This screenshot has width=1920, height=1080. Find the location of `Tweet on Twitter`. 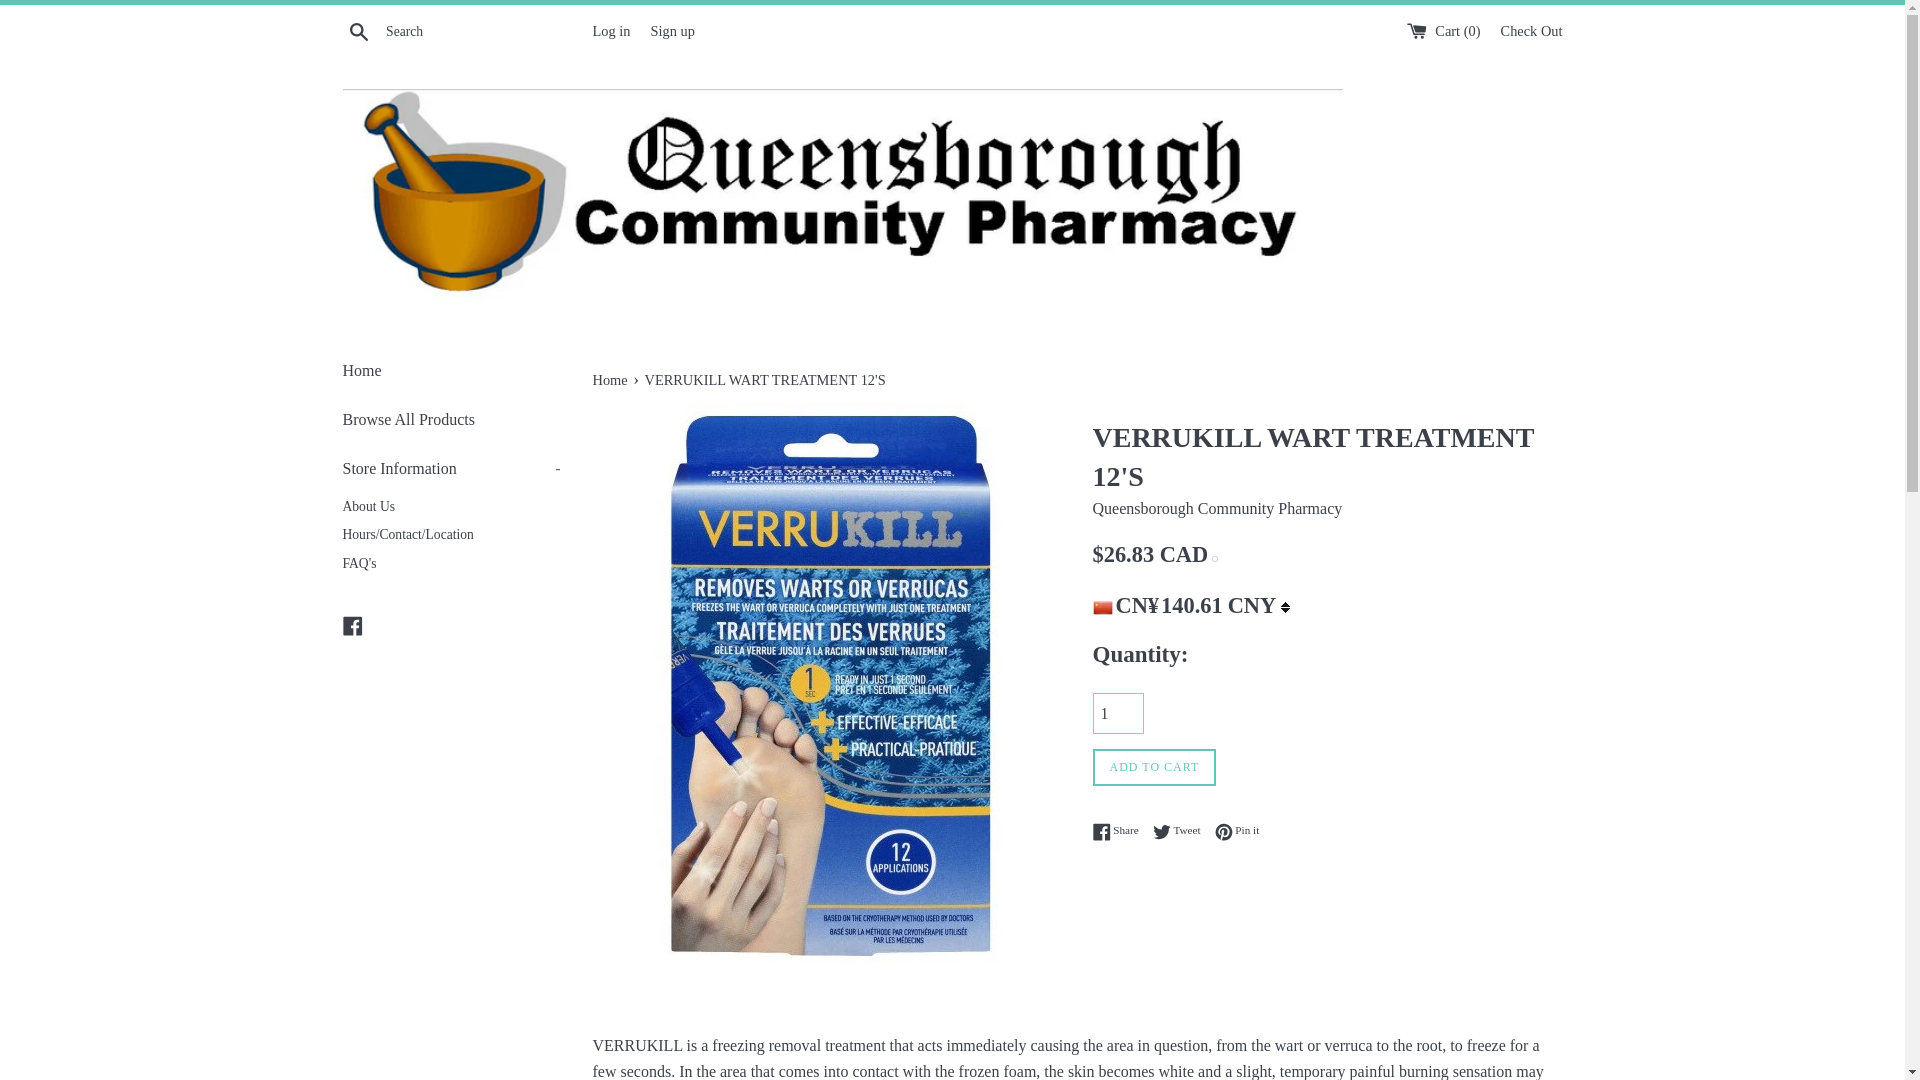

Tweet on Twitter is located at coordinates (1182, 830).